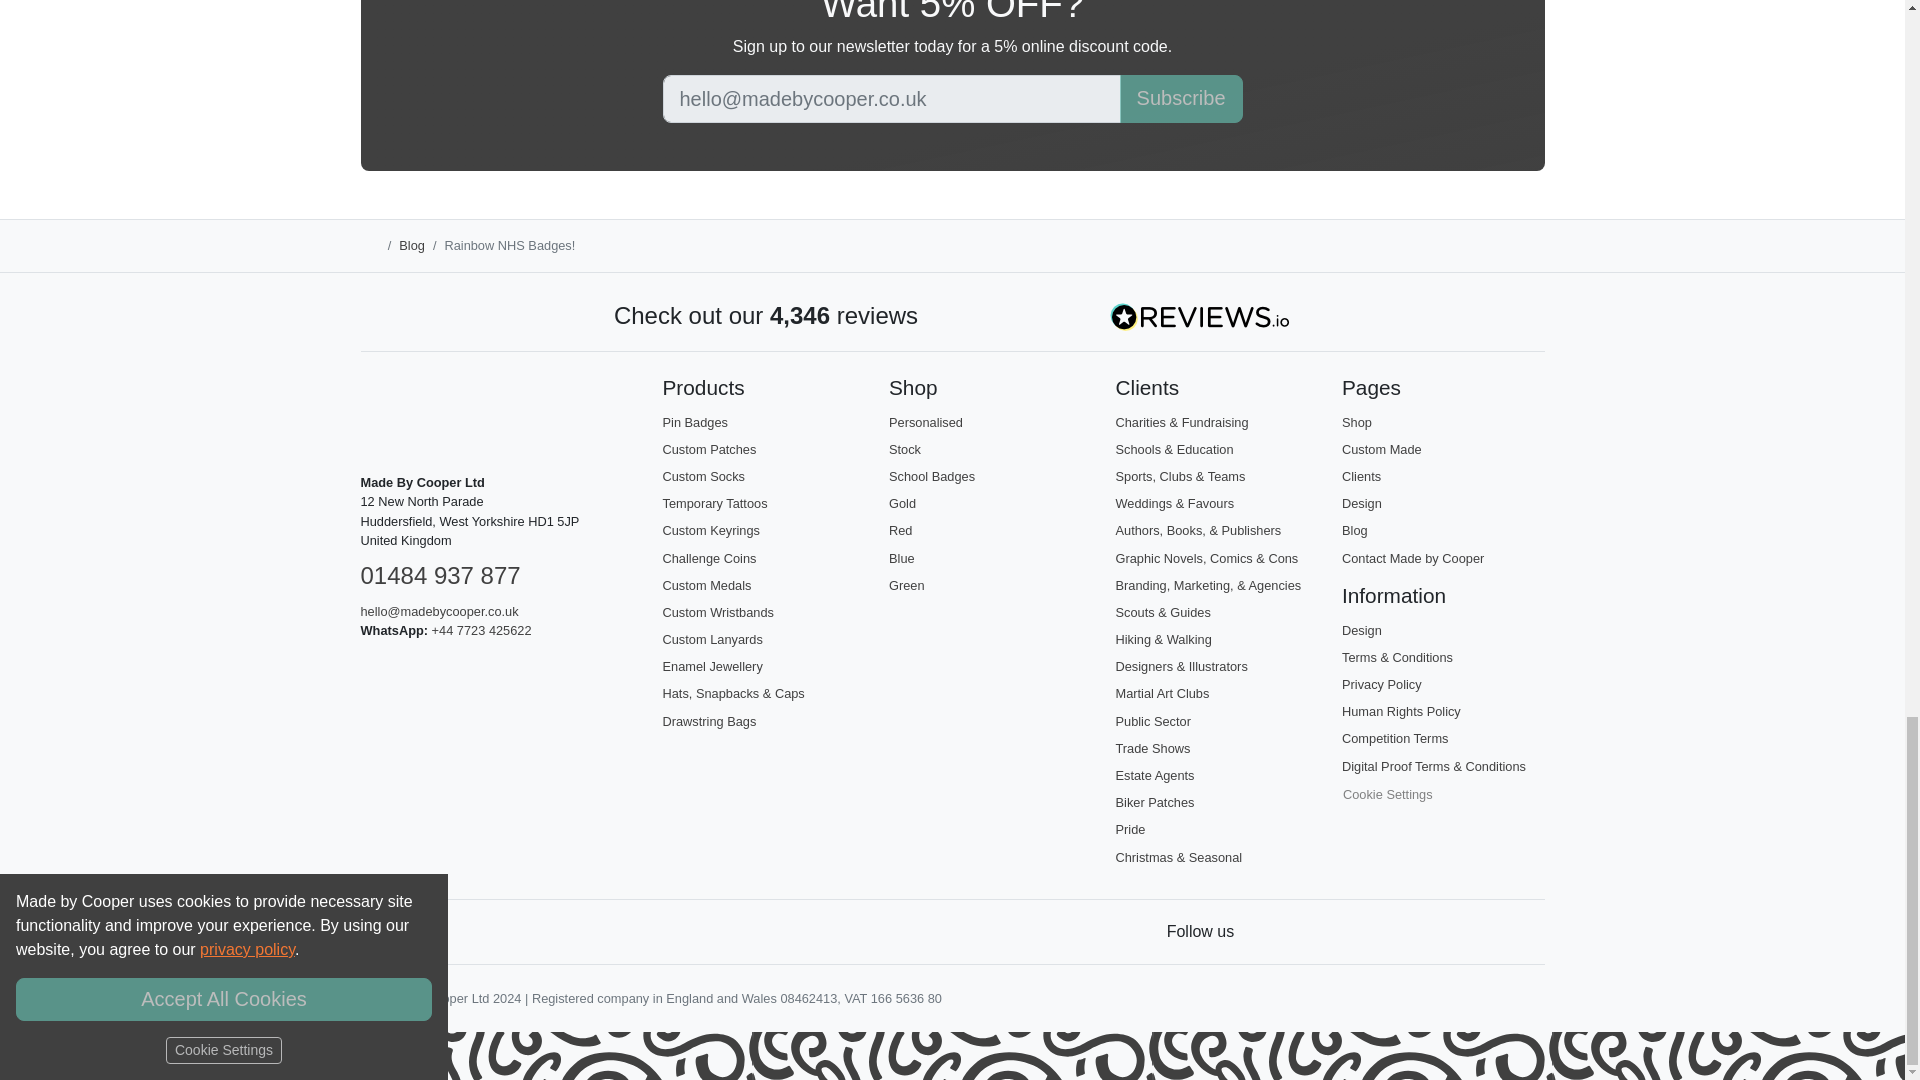 The width and height of the screenshot is (1920, 1080). Describe the element at coordinates (510, 932) in the screenshot. I see `American Express Icon` at that location.